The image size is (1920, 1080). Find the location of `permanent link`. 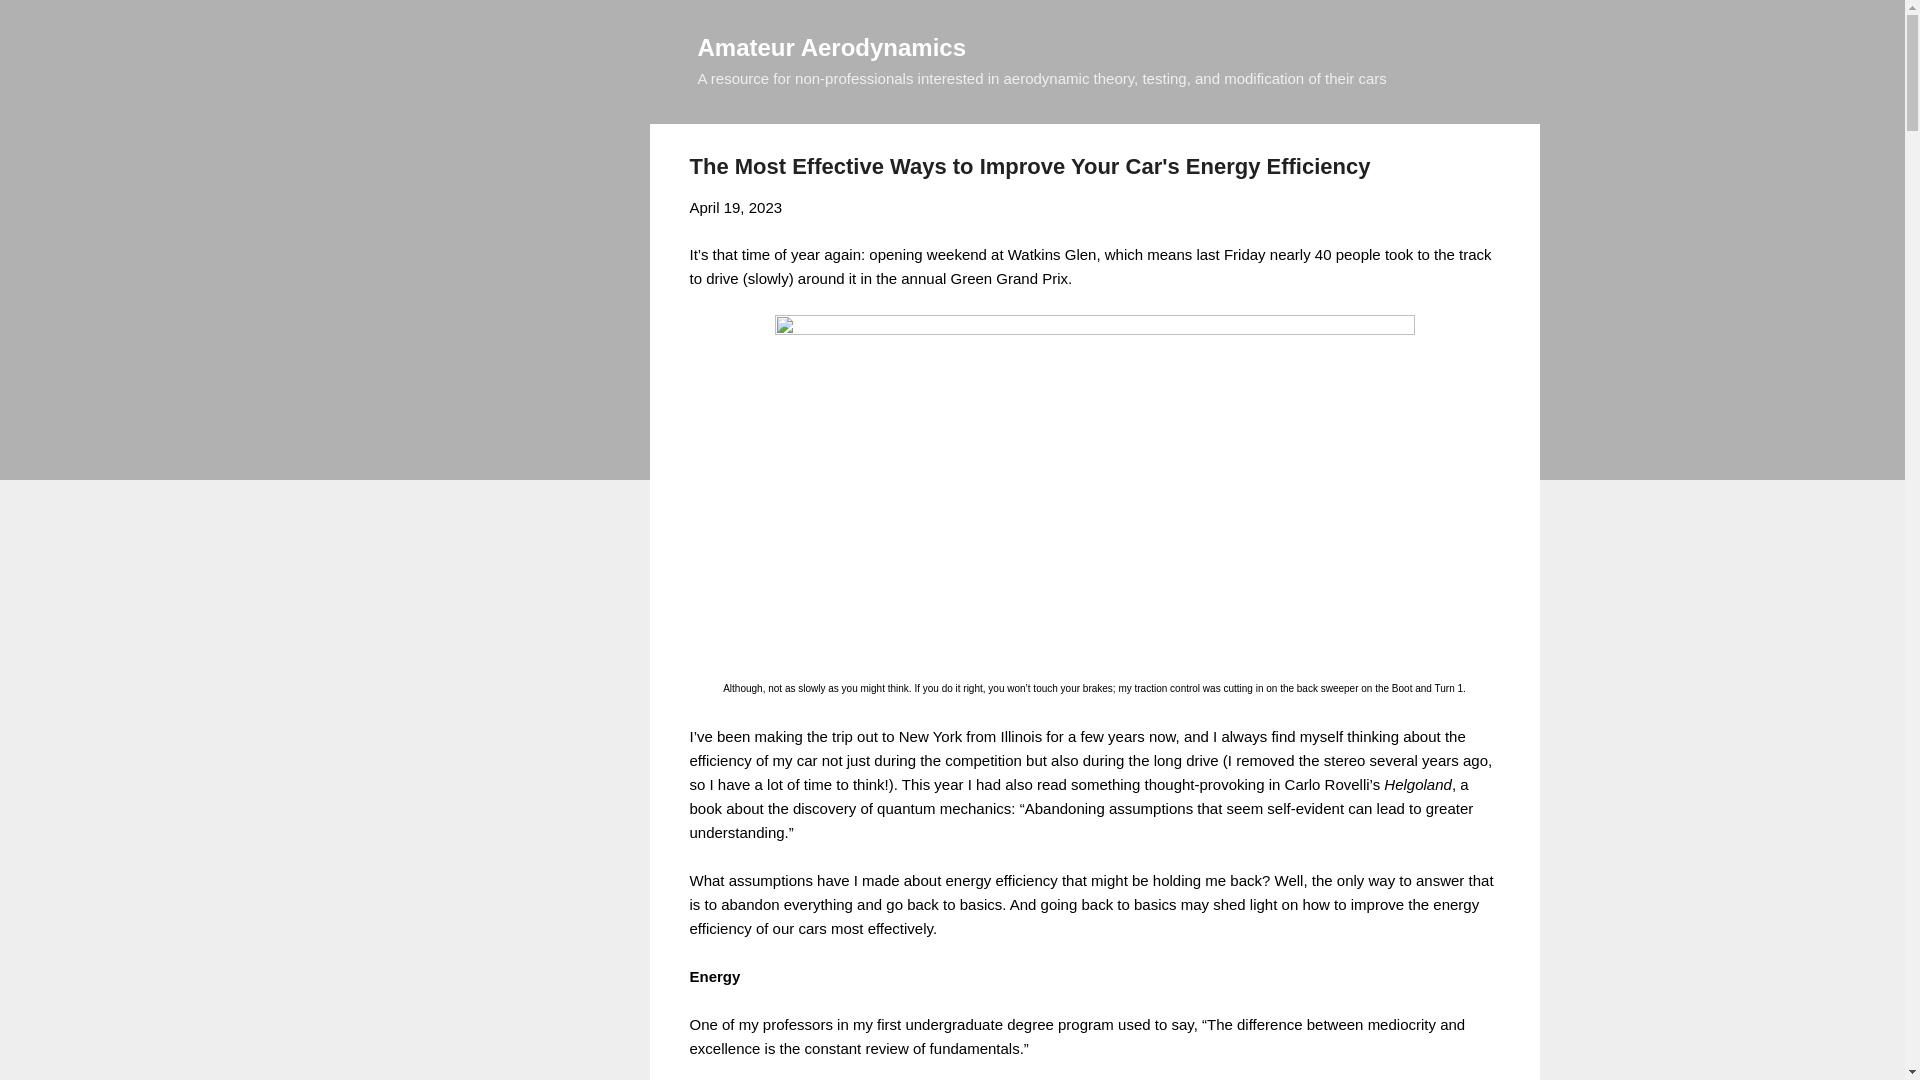

permanent link is located at coordinates (736, 207).